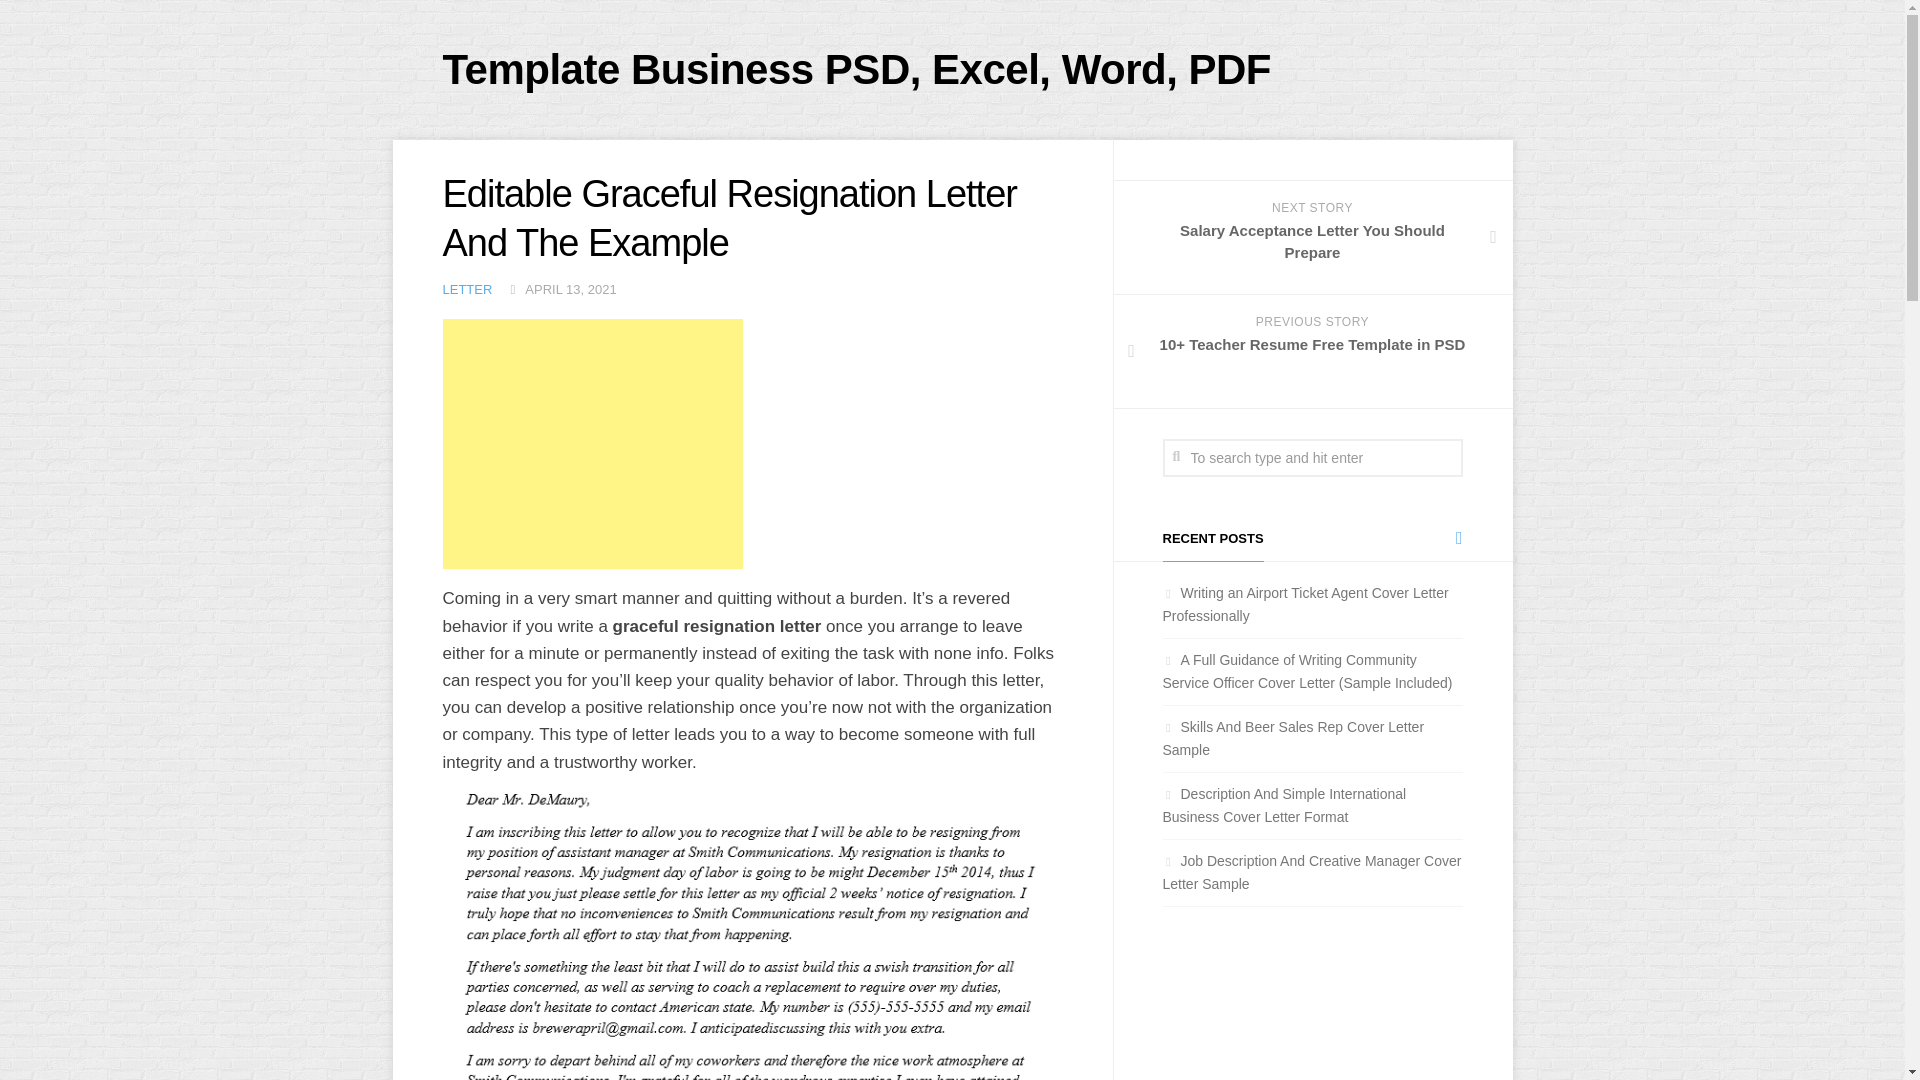 The image size is (1920, 1080). Describe the element at coordinates (466, 289) in the screenshot. I see `LETTER` at that location.